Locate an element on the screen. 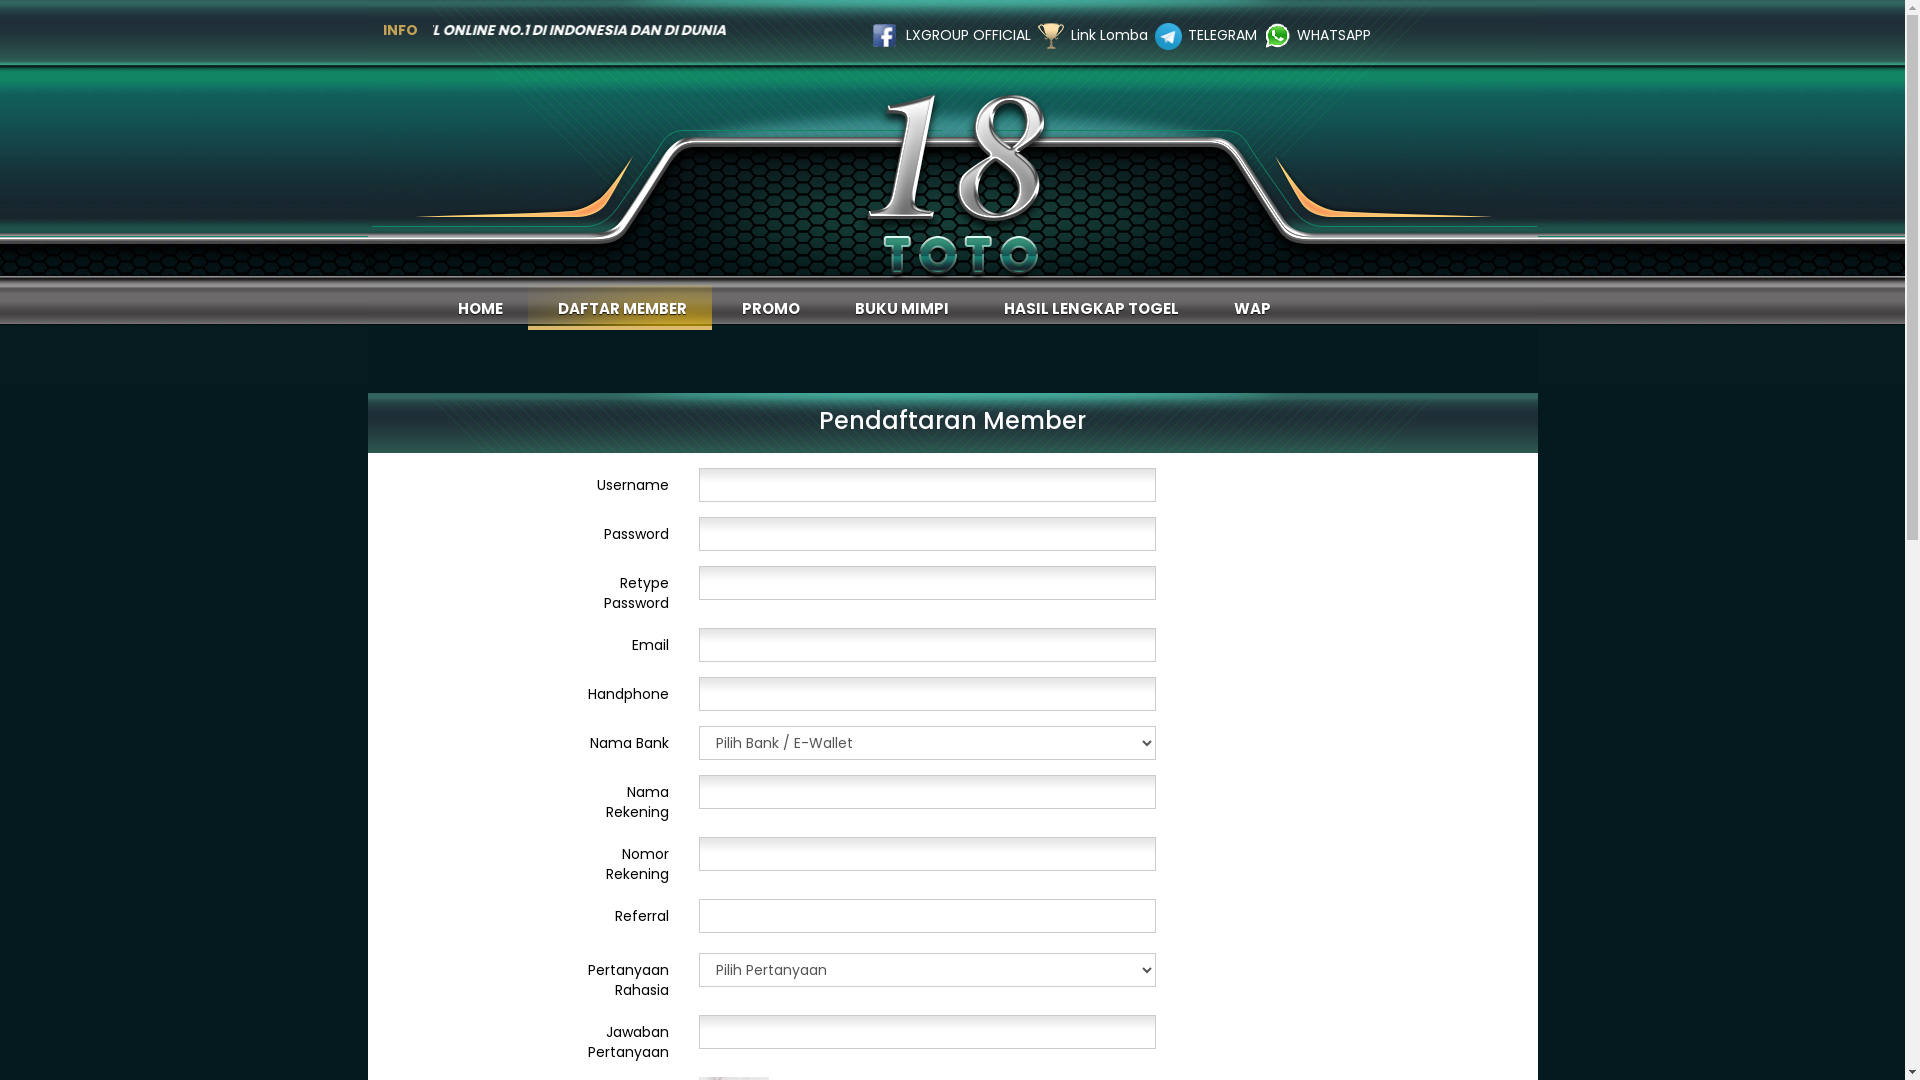  BUKU MIMPI is located at coordinates (898, 308).